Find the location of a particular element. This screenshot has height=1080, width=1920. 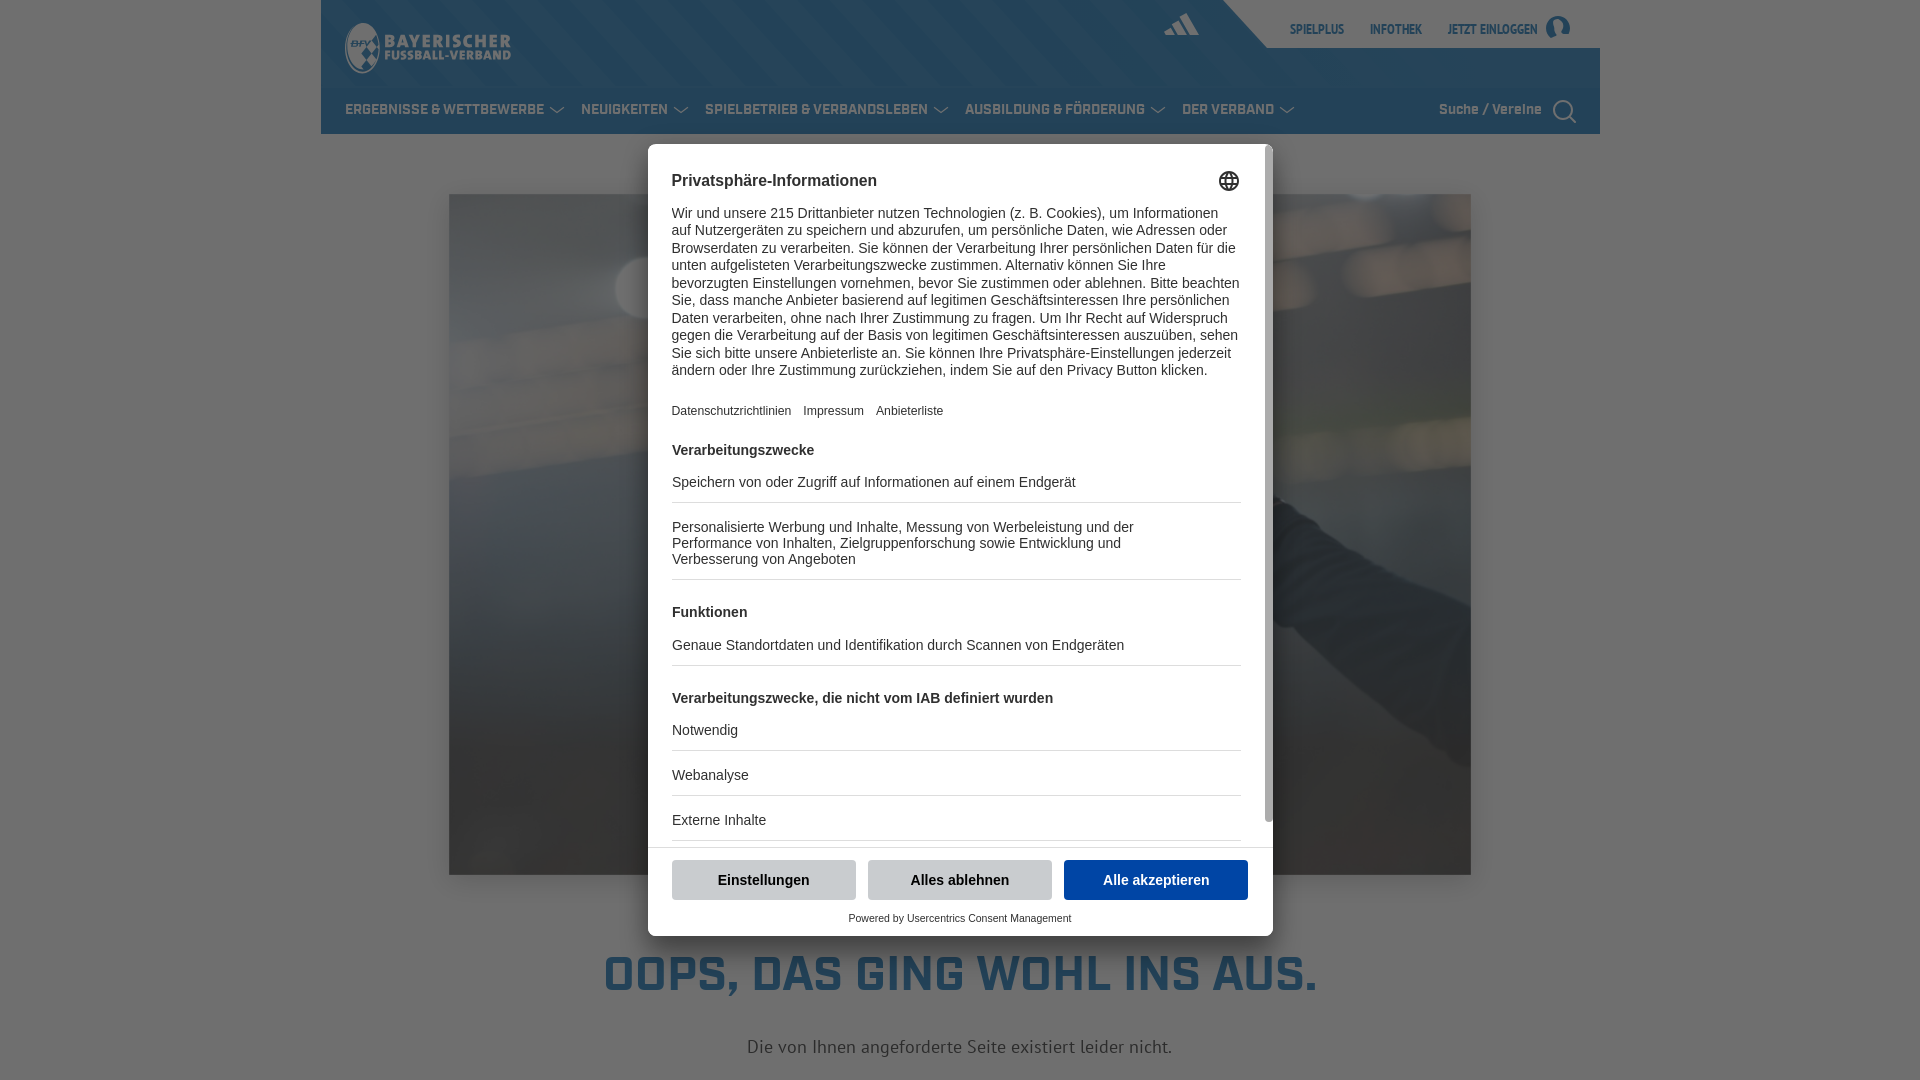

SPIELBETRIEB & VERBANDSLEBEN is located at coordinates (826, 111).